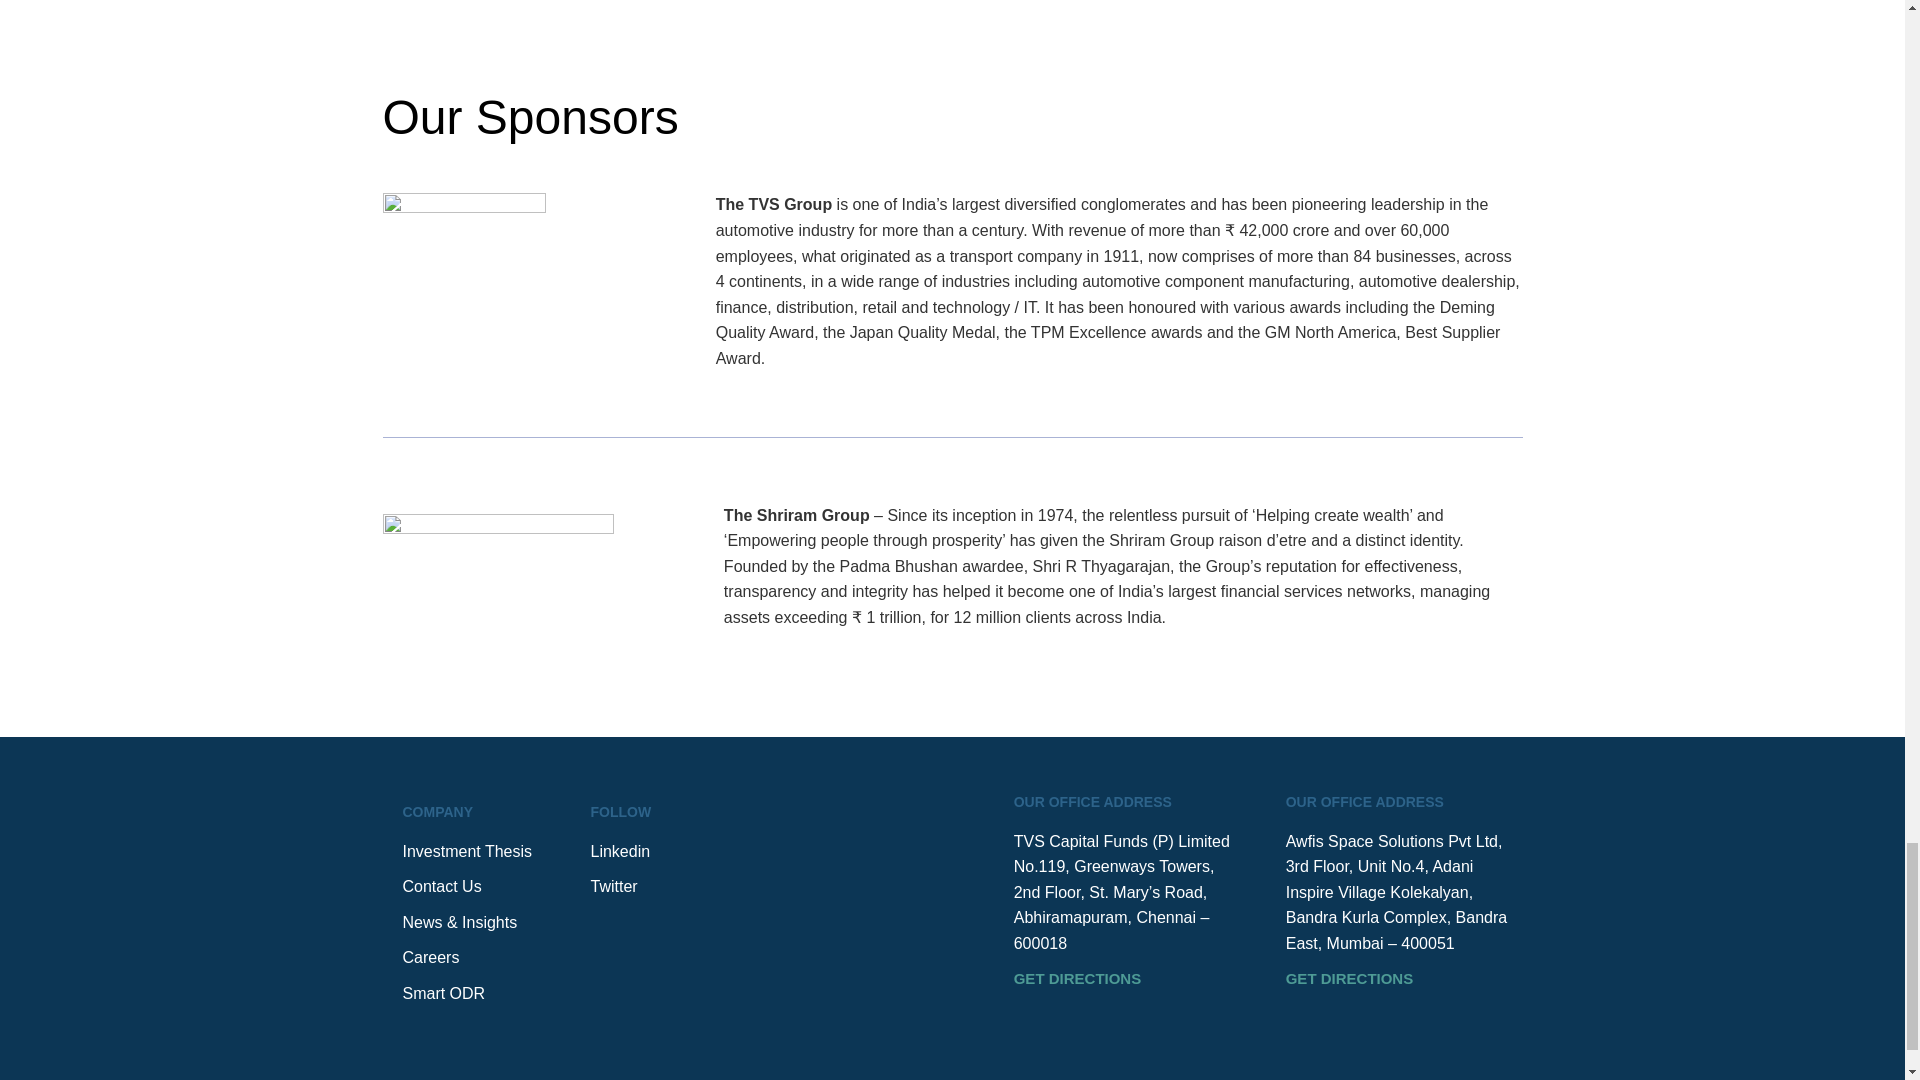 This screenshot has width=1920, height=1080. Describe the element at coordinates (1350, 978) in the screenshot. I see `GET DIRECTIONS` at that location.